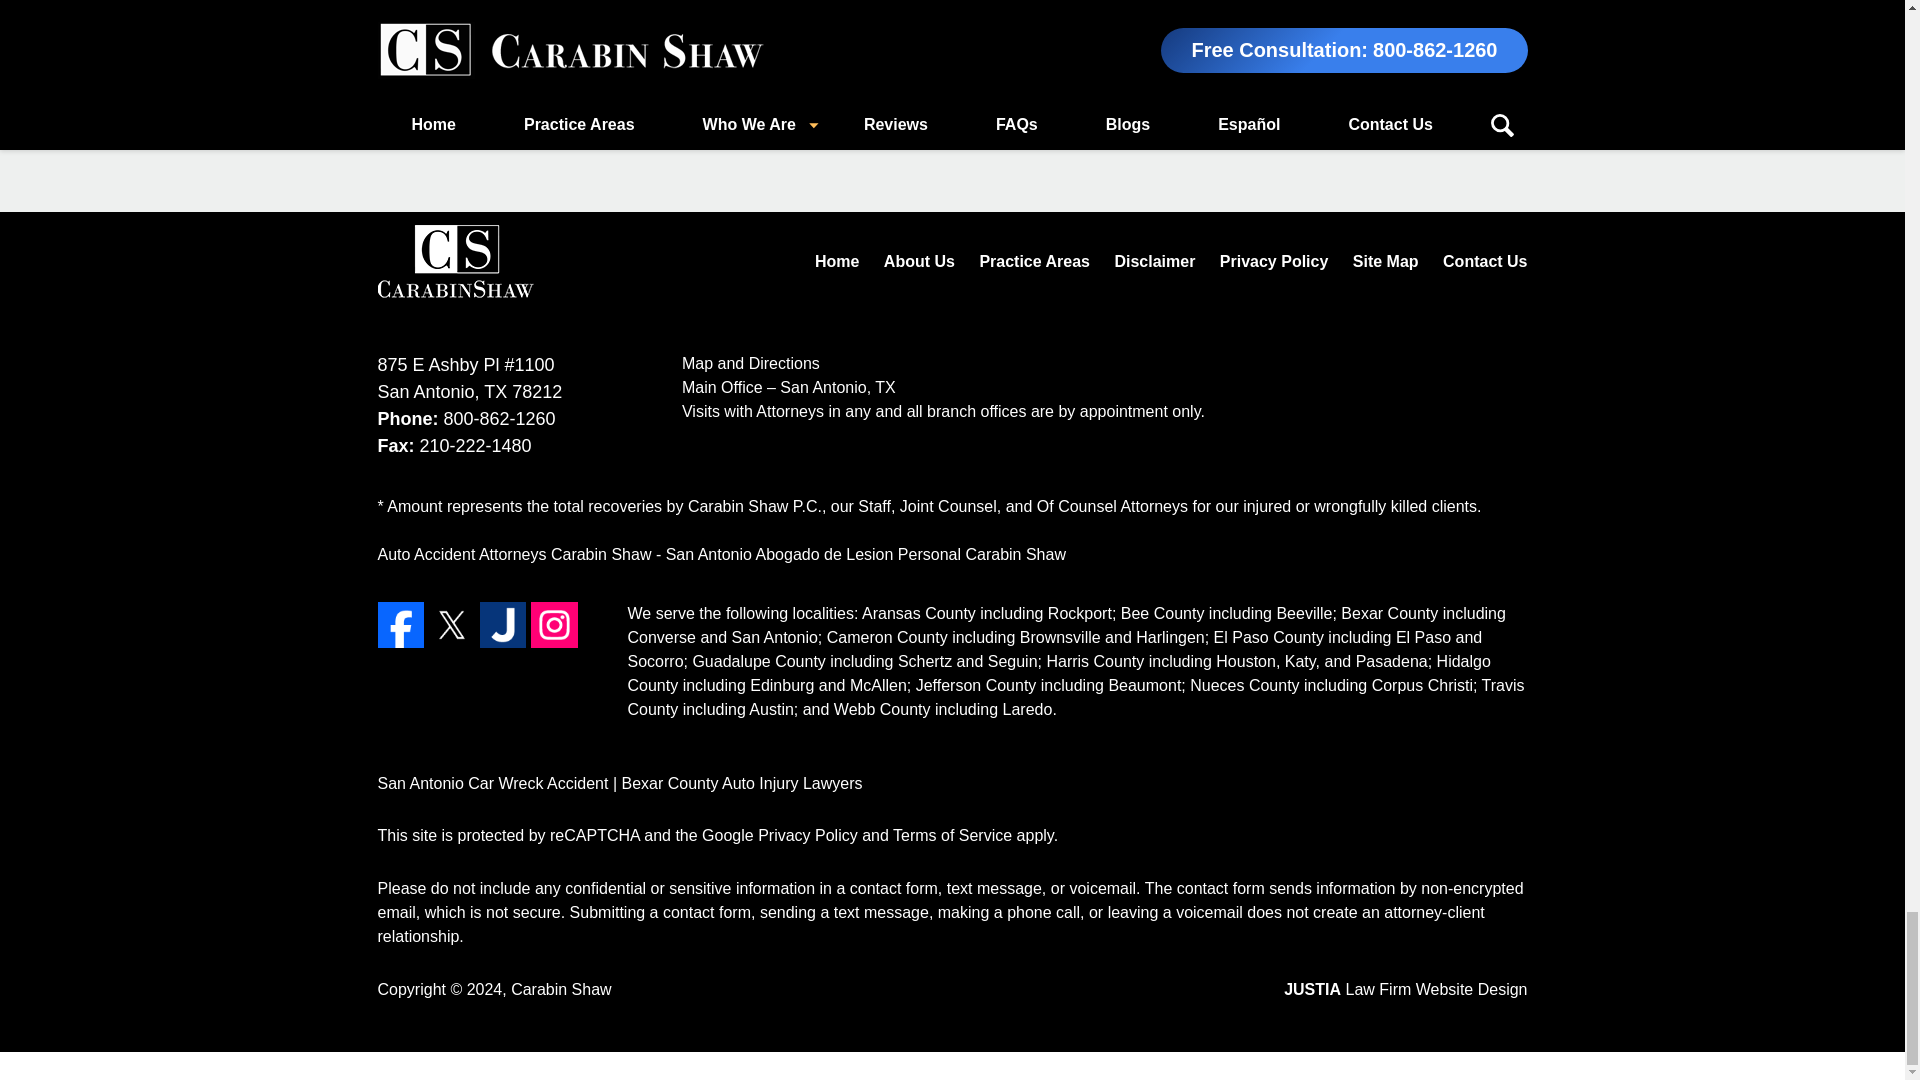  I want to click on Facebook, so click(401, 624).